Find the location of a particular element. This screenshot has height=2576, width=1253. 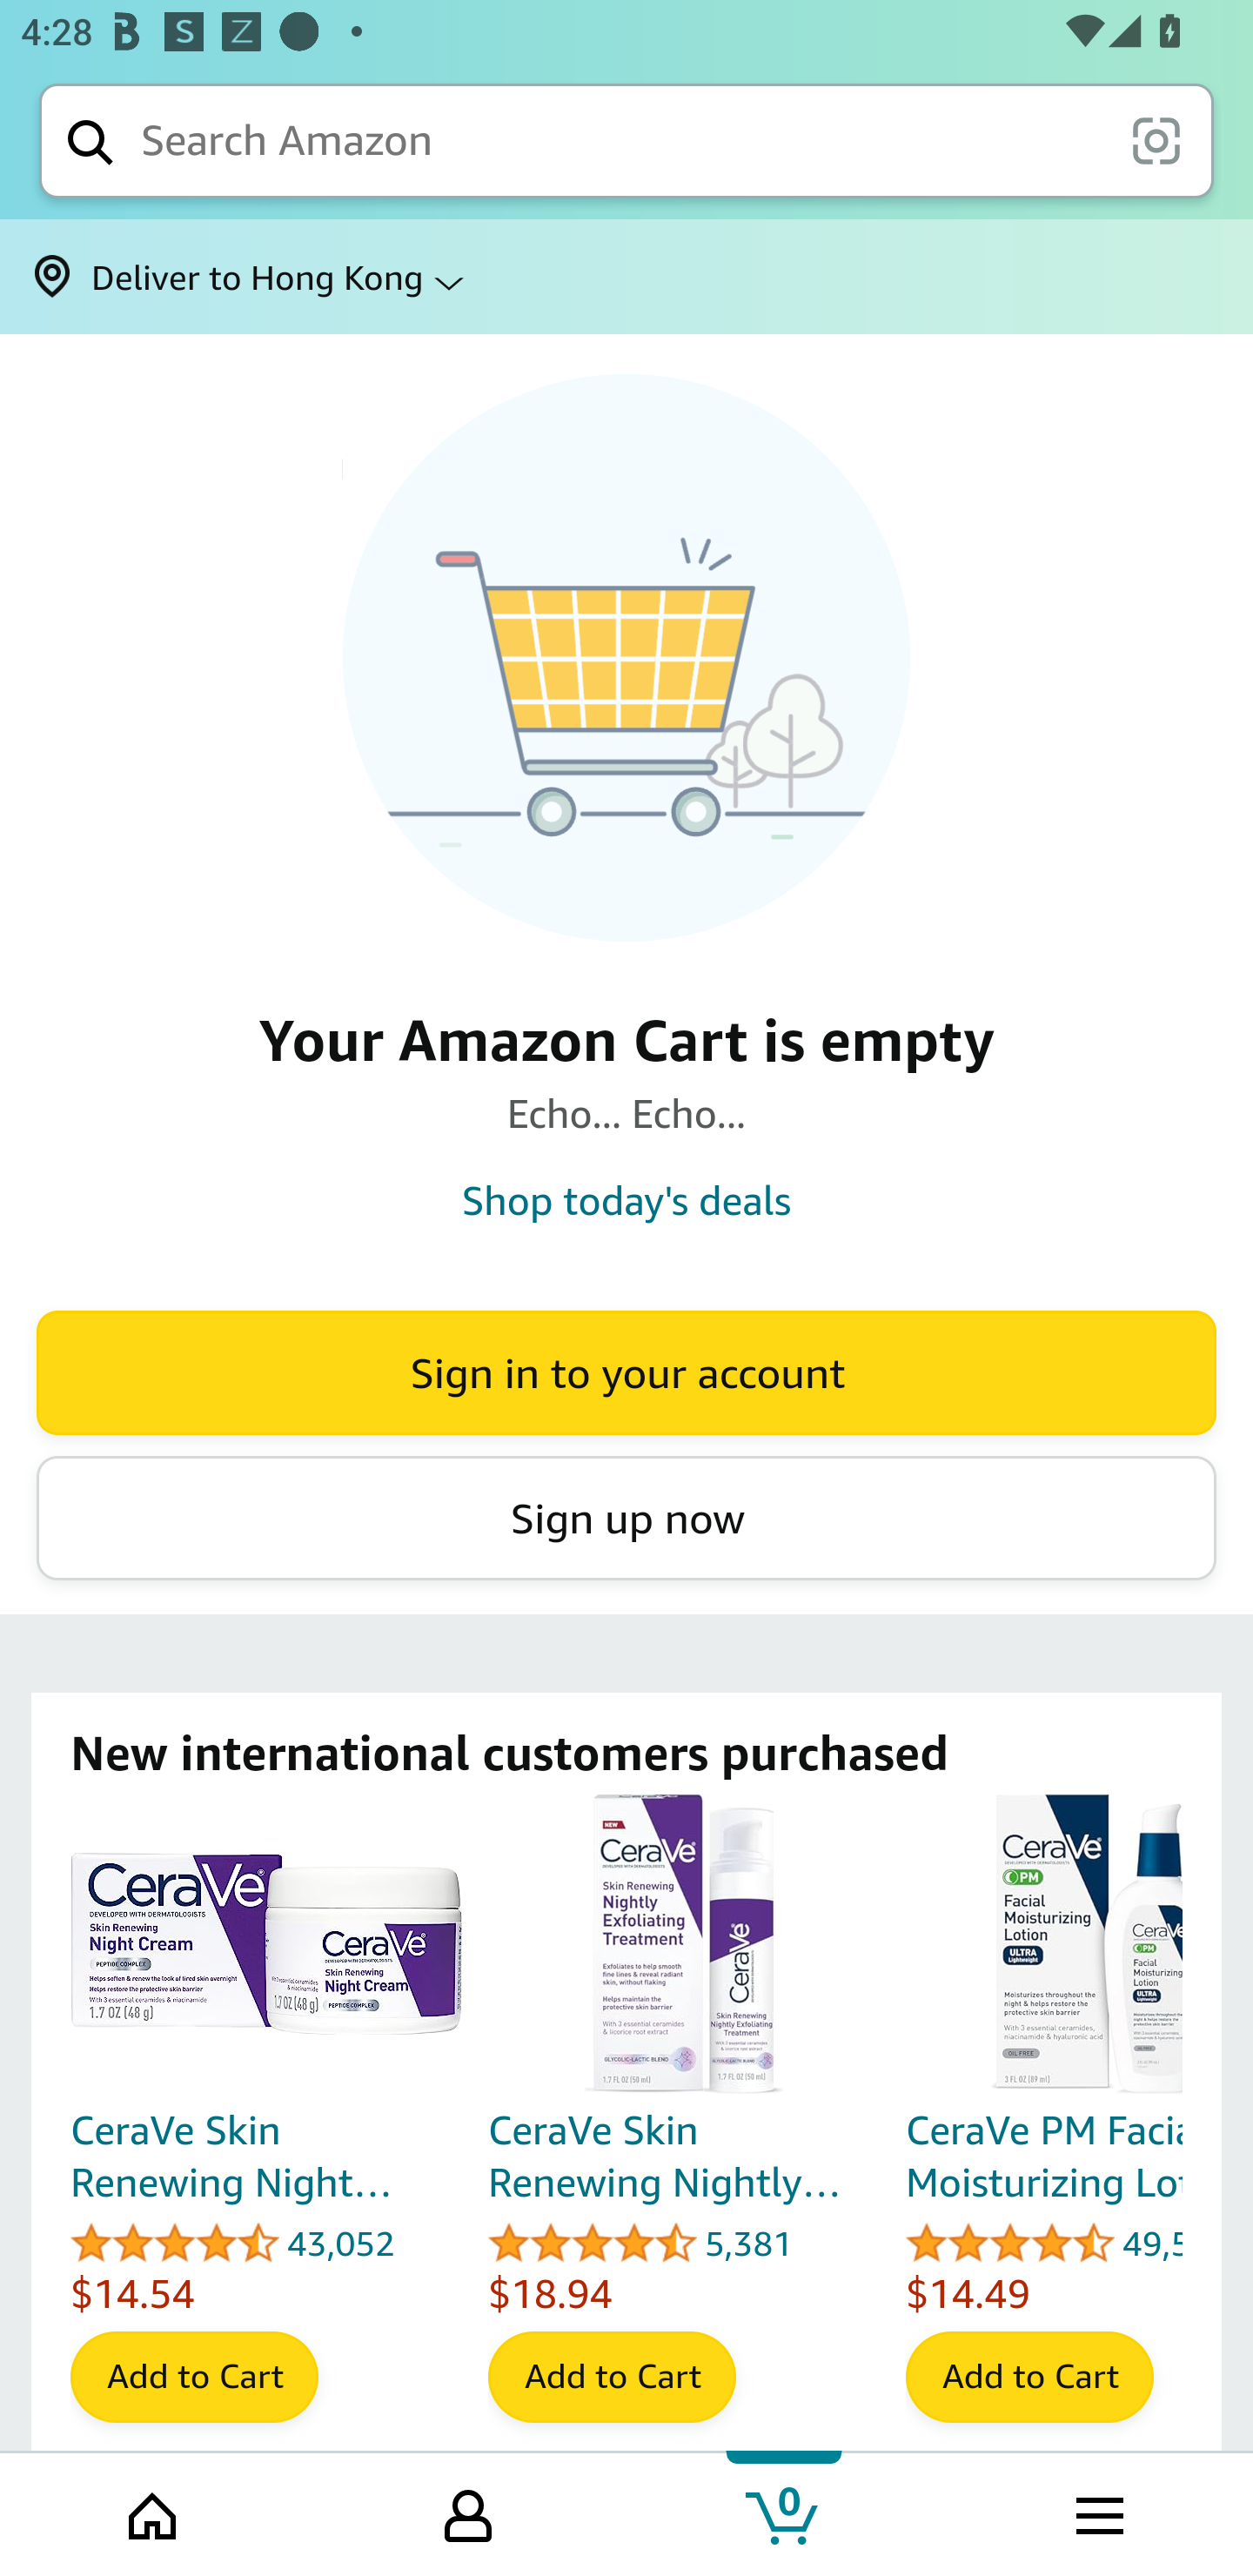

Shop today's deals is located at coordinates (626, 1199).